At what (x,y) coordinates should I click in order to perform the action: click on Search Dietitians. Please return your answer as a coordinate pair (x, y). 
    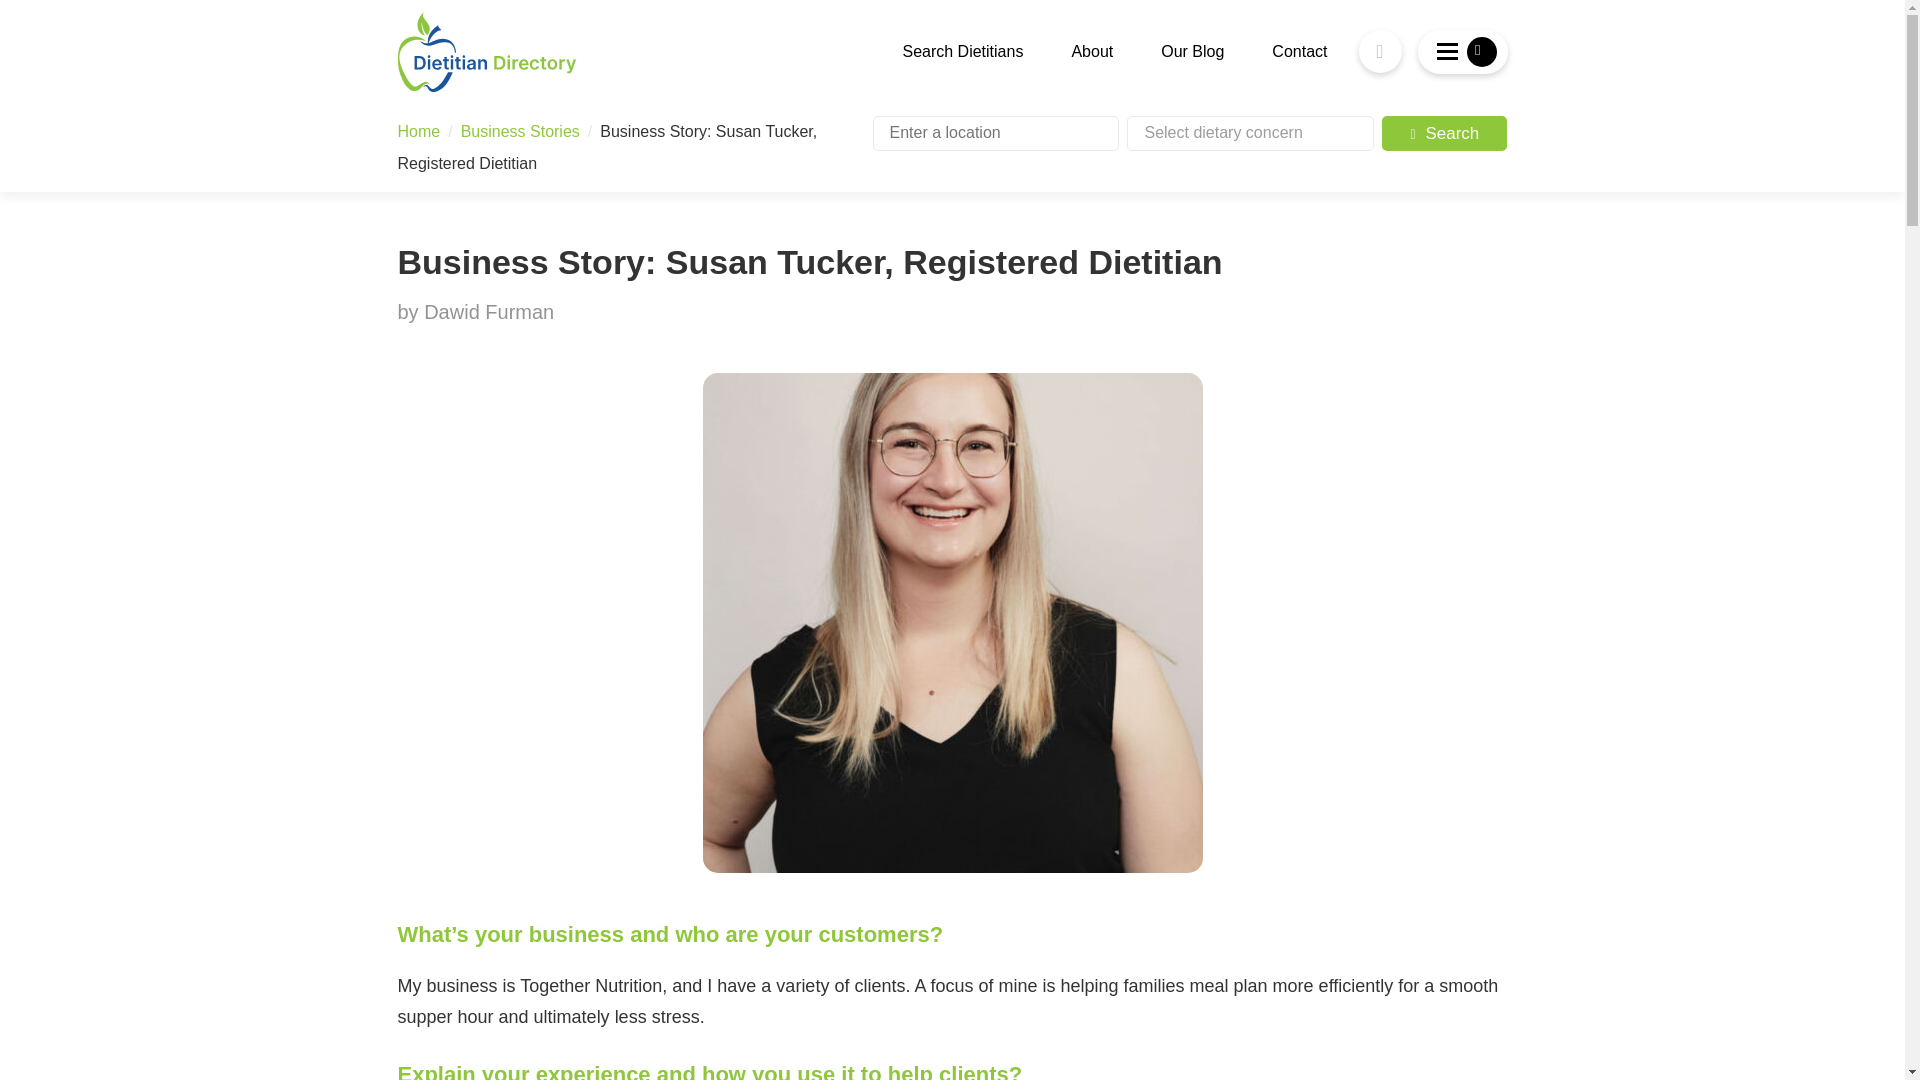
    Looking at the image, I should click on (962, 52).